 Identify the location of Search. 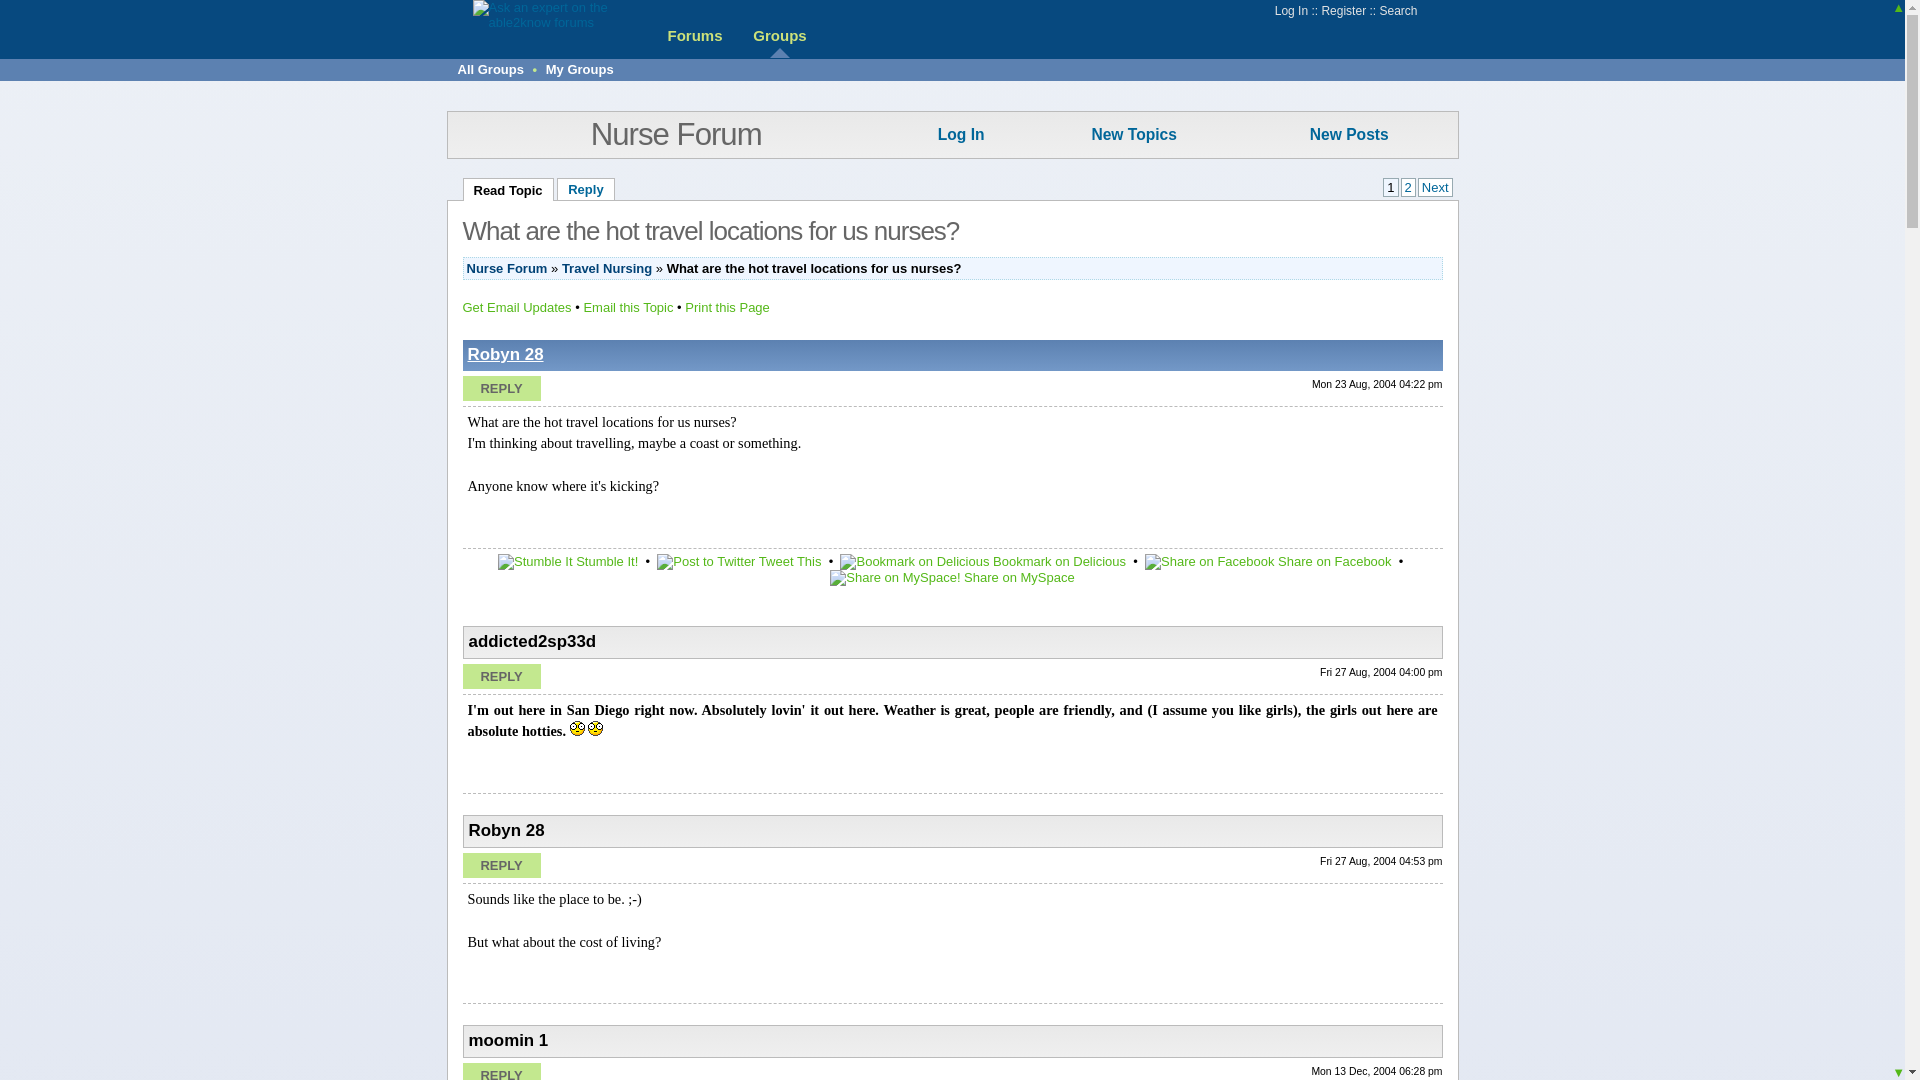
(1397, 11).